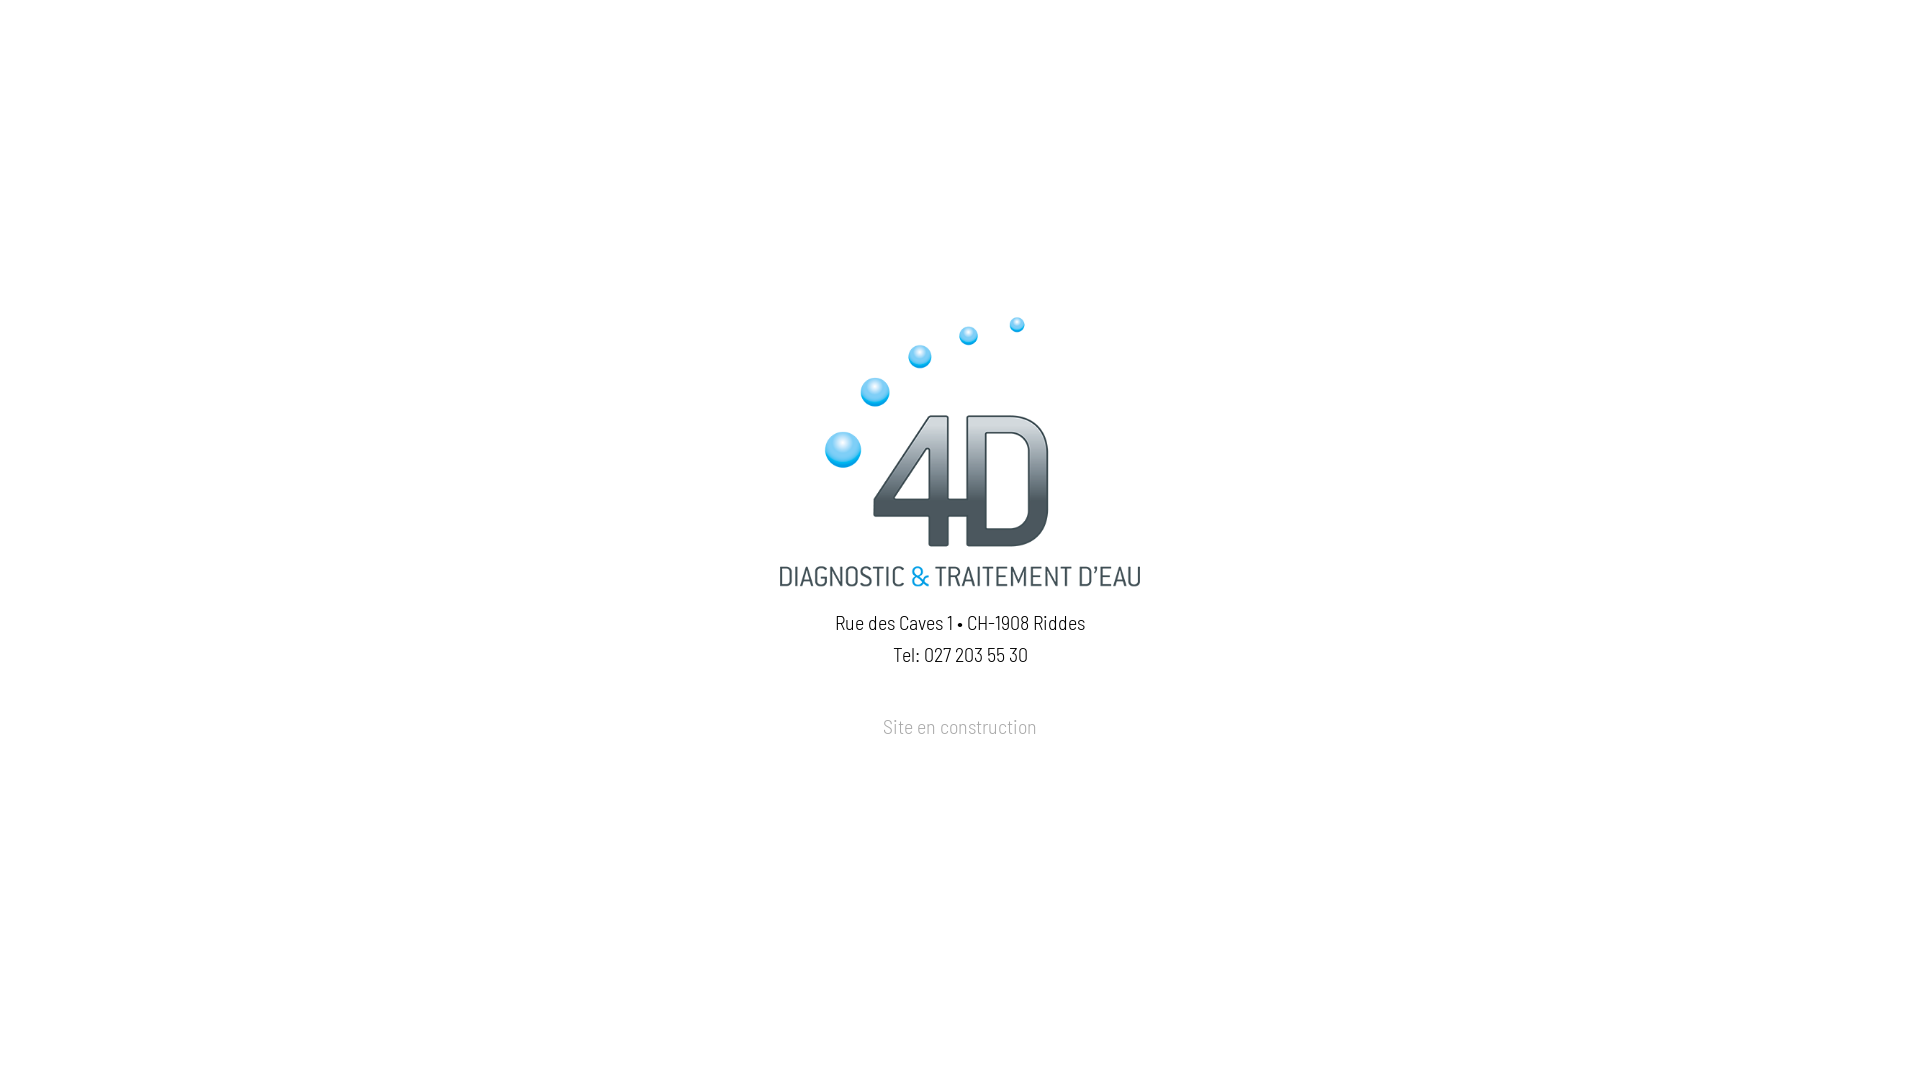 The image size is (1920, 1080). Describe the element at coordinates (976, 655) in the screenshot. I see `027 203 55 30` at that location.